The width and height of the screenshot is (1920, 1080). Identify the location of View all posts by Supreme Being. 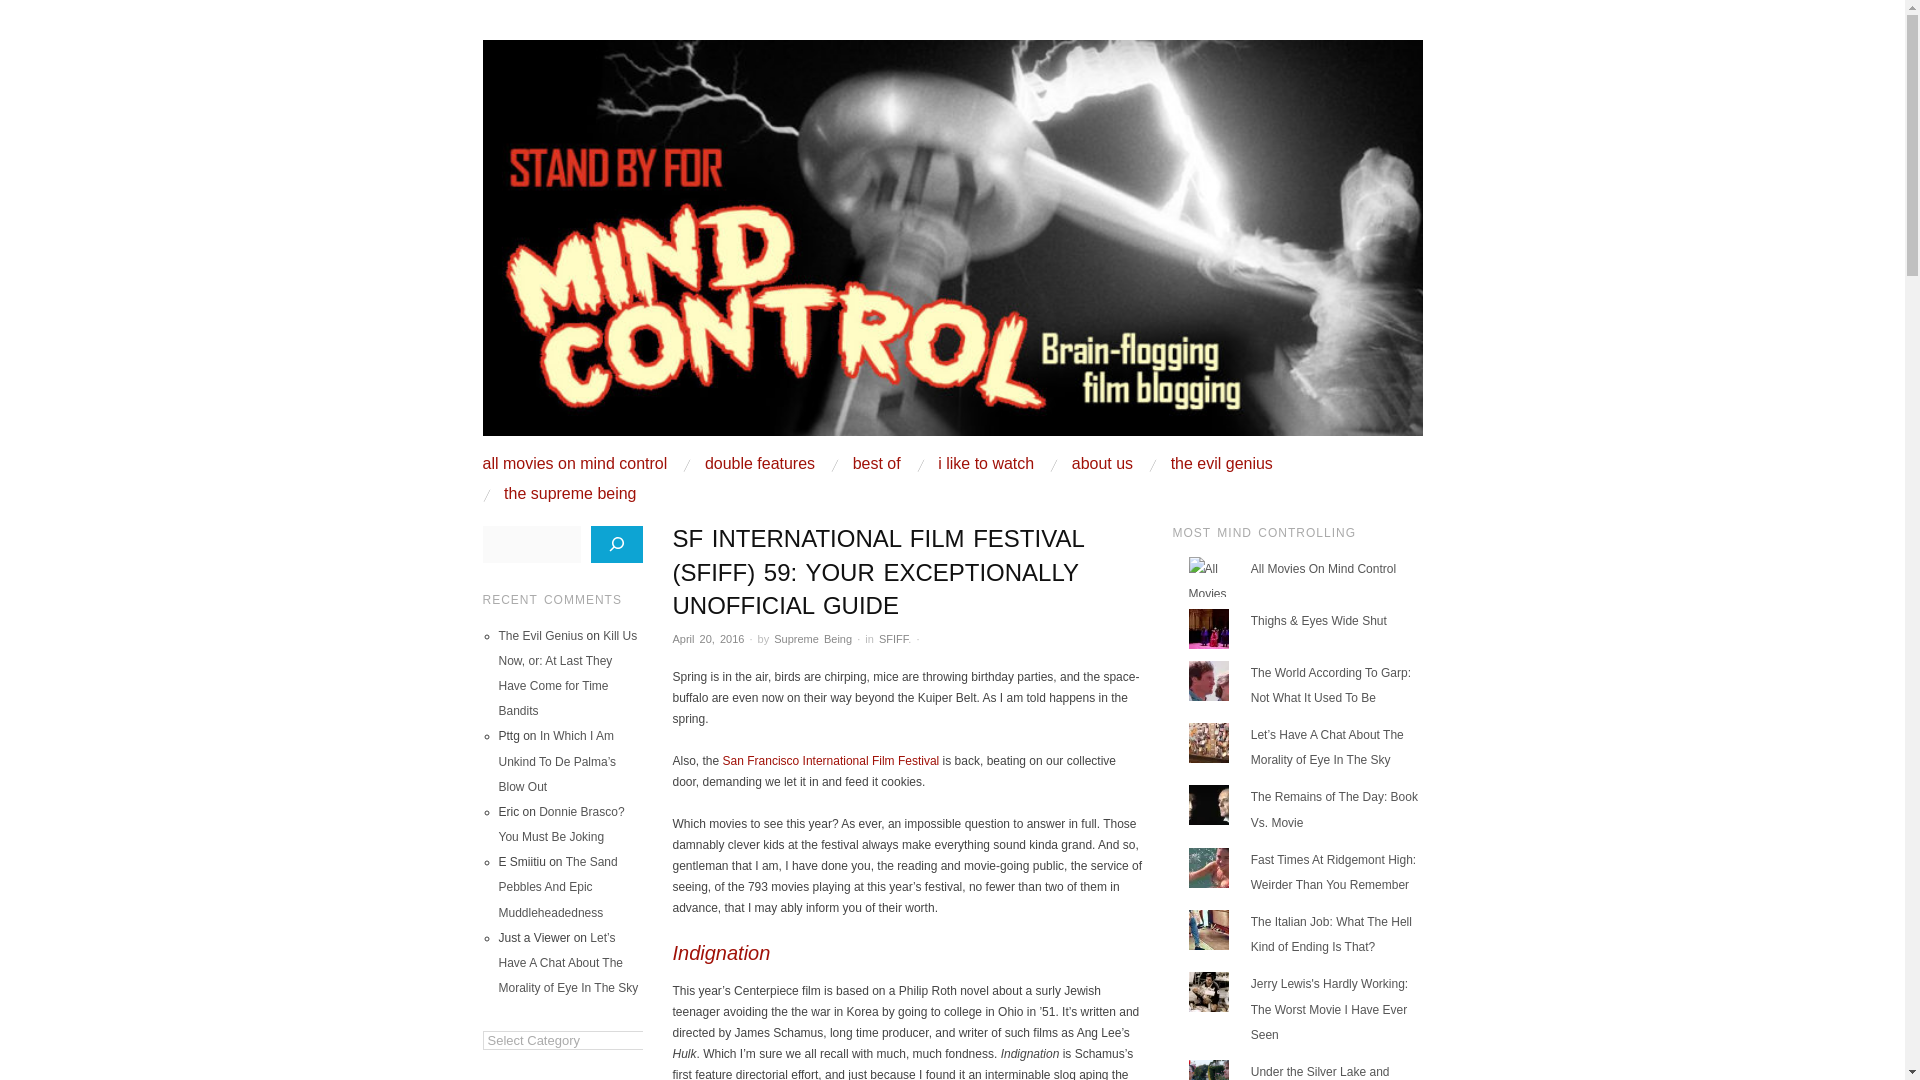
(812, 638).